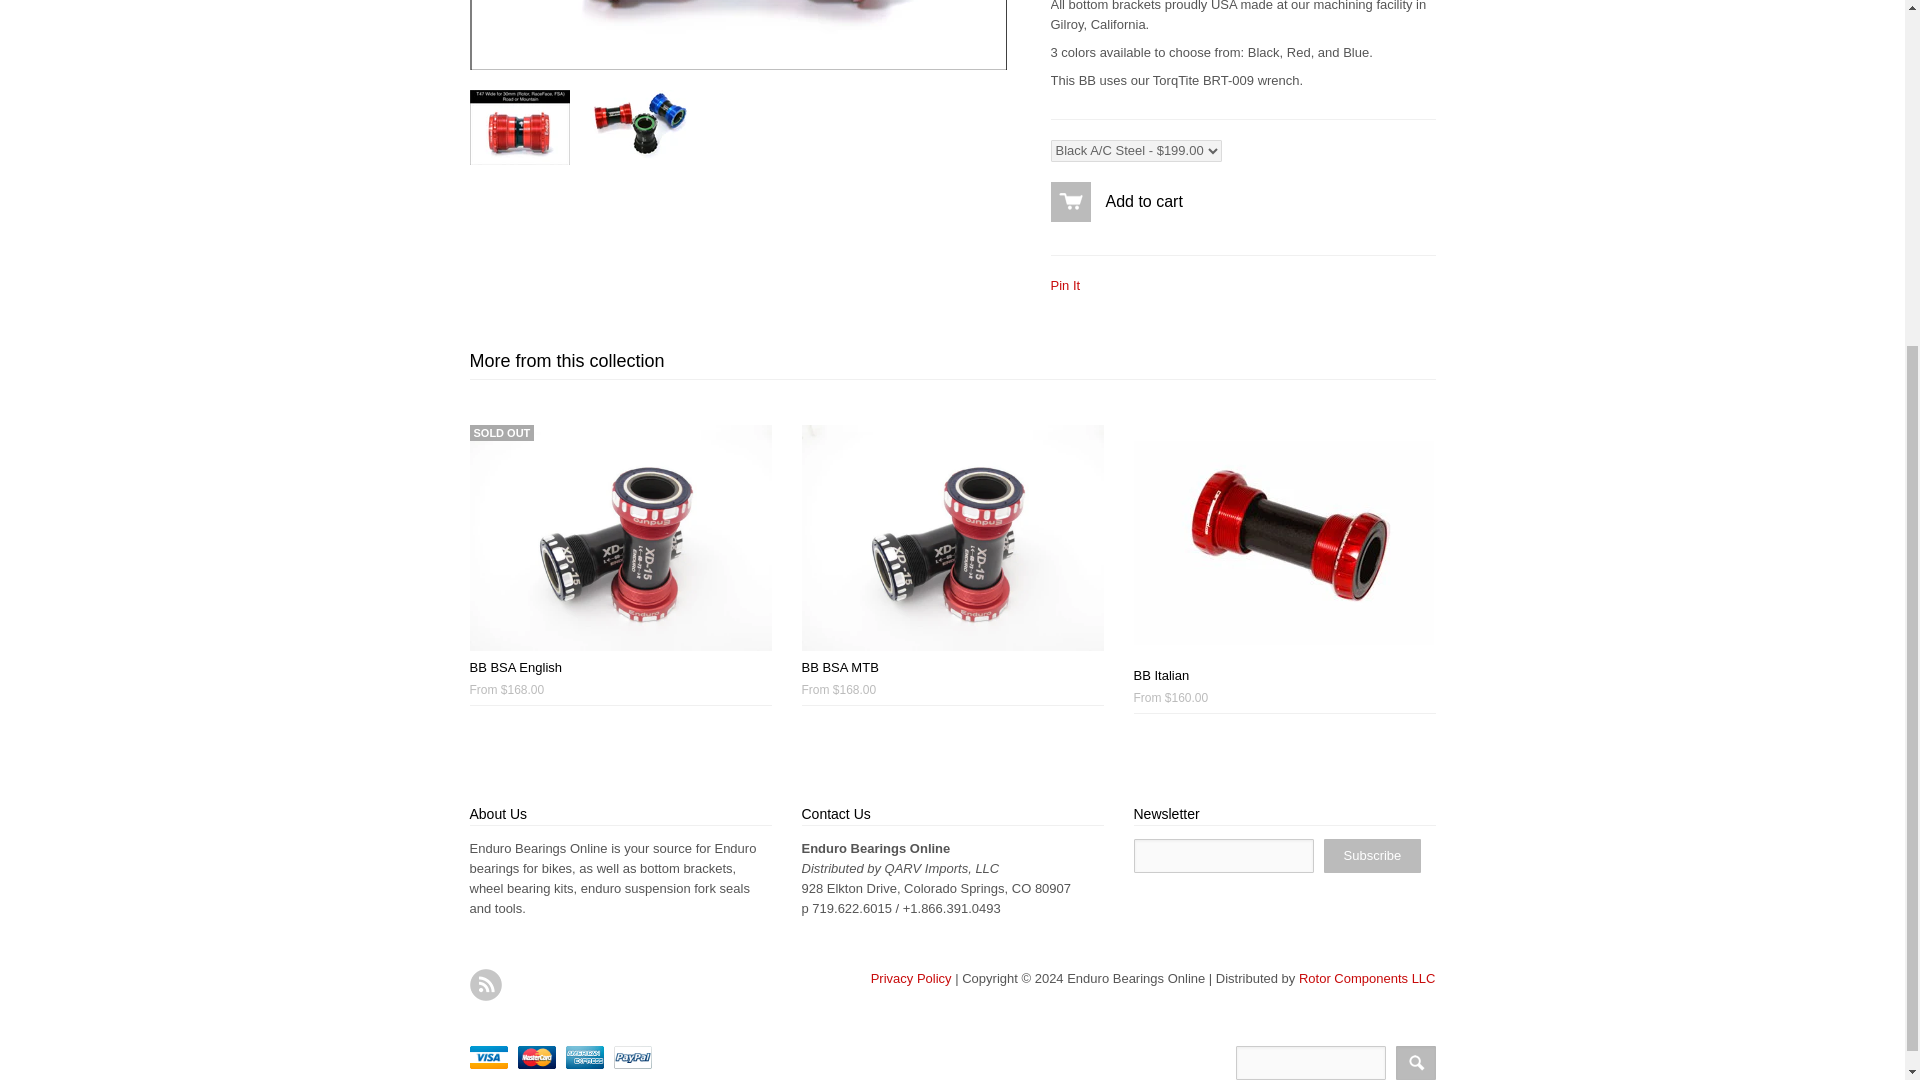 The image size is (1920, 1080). What do you see at coordinates (486, 984) in the screenshot?
I see `Blog feed` at bounding box center [486, 984].